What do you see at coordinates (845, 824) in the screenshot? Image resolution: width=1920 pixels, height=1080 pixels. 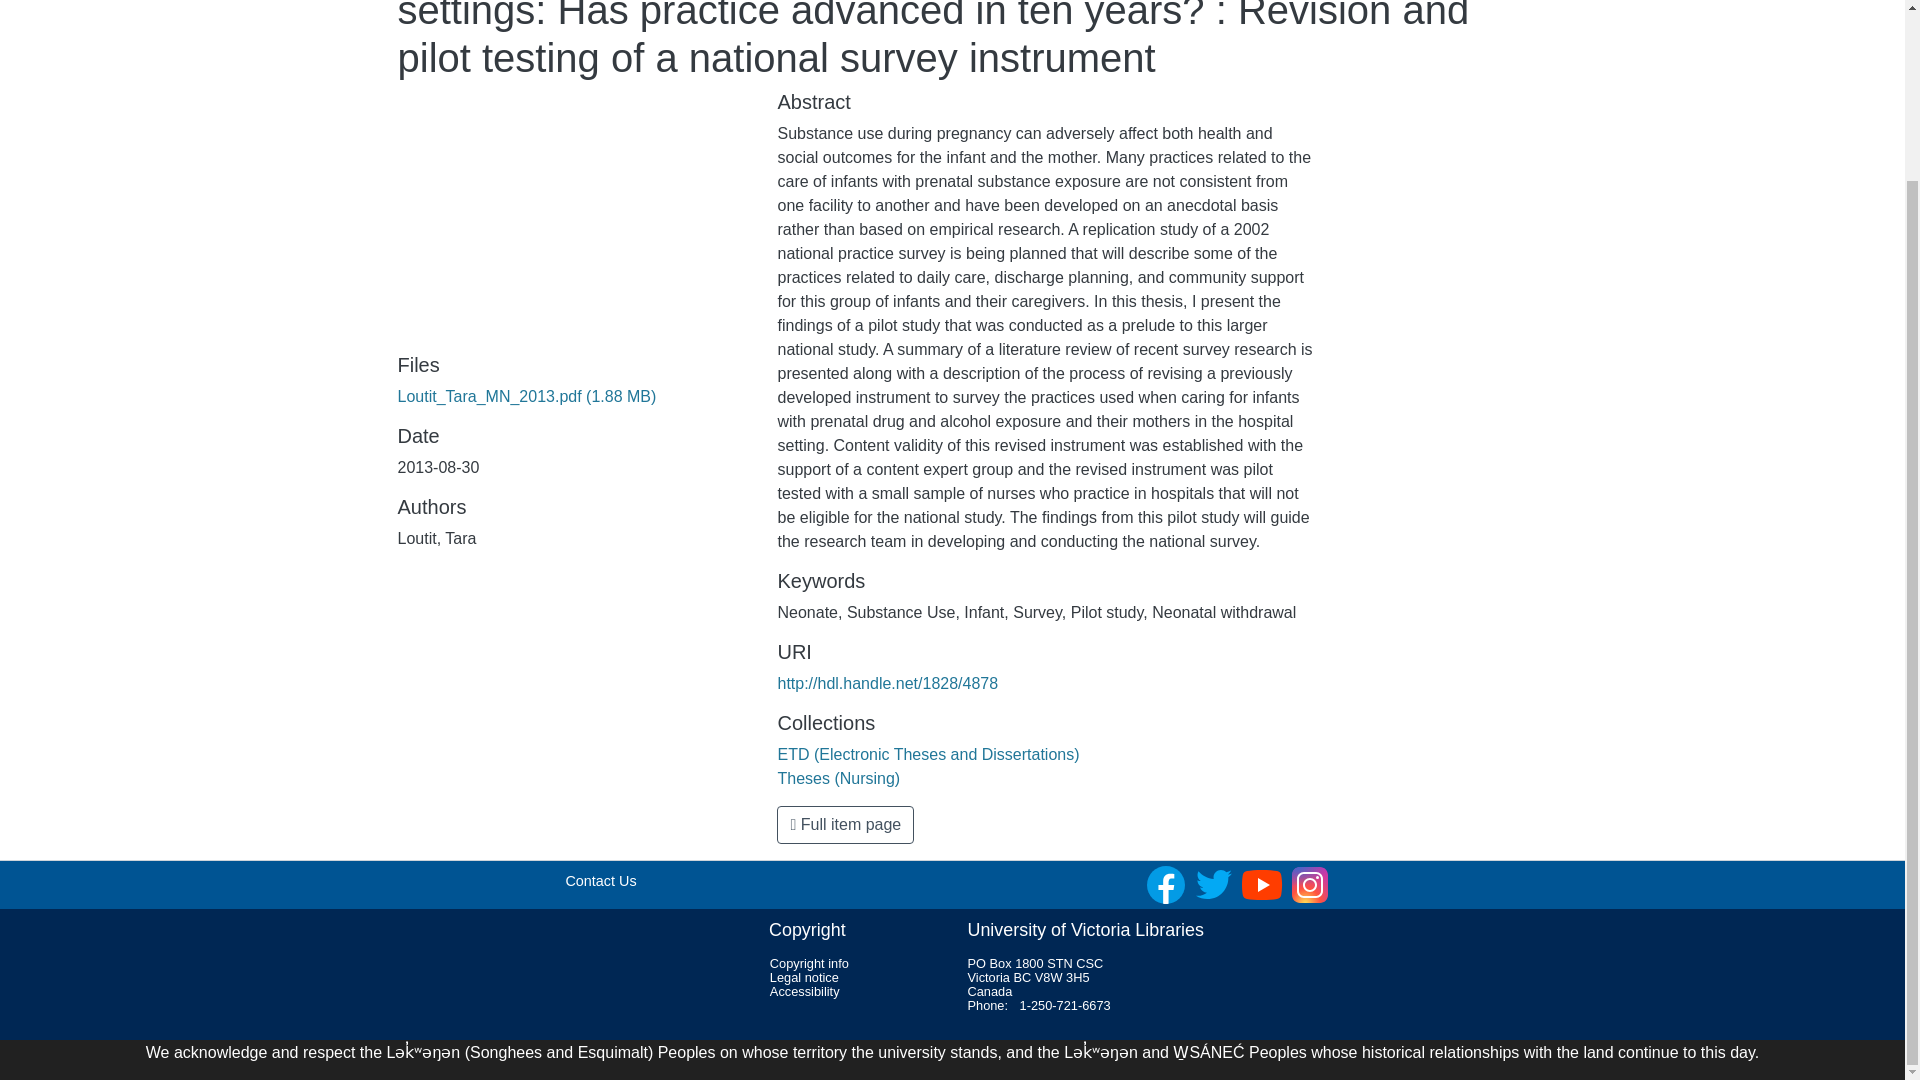 I see `Full item page` at bounding box center [845, 824].